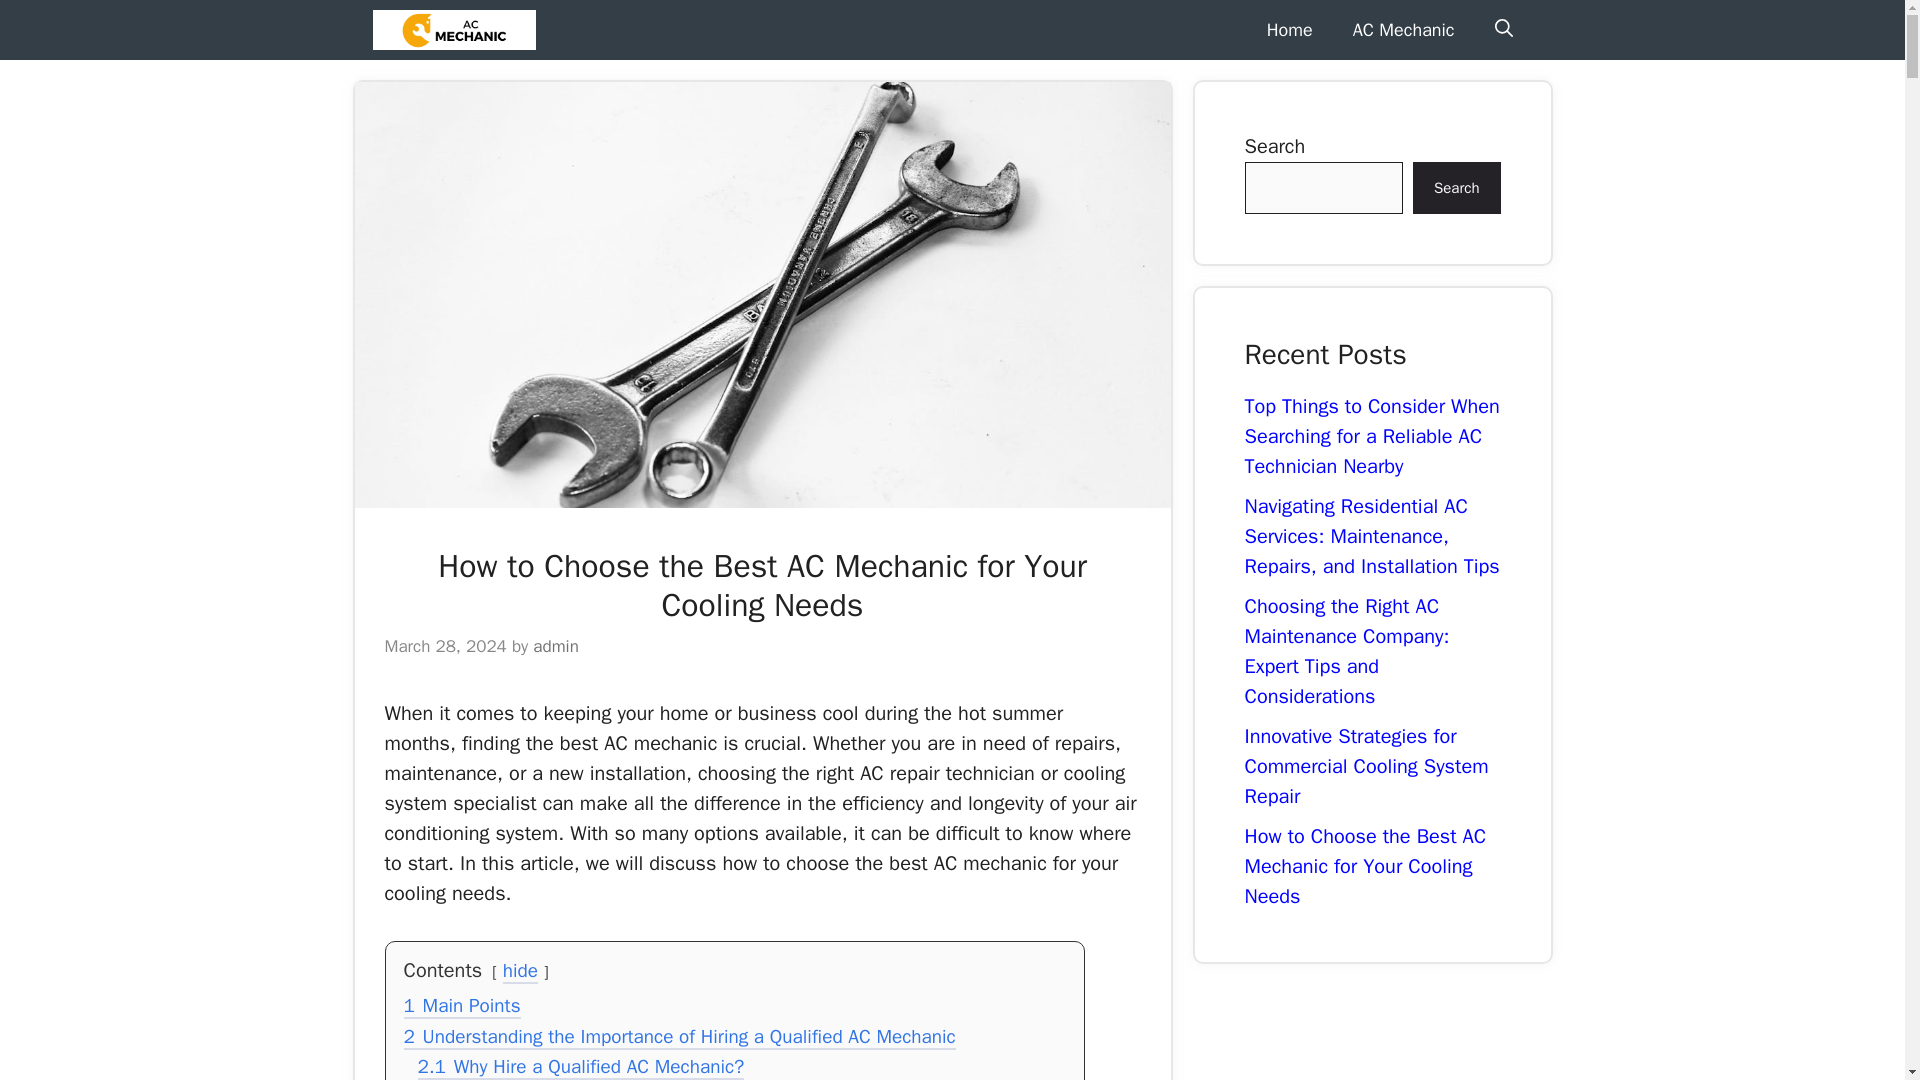  Describe the element at coordinates (581, 1068) in the screenshot. I see `2.1 Why Hire a Qualified AC Mechanic?` at that location.